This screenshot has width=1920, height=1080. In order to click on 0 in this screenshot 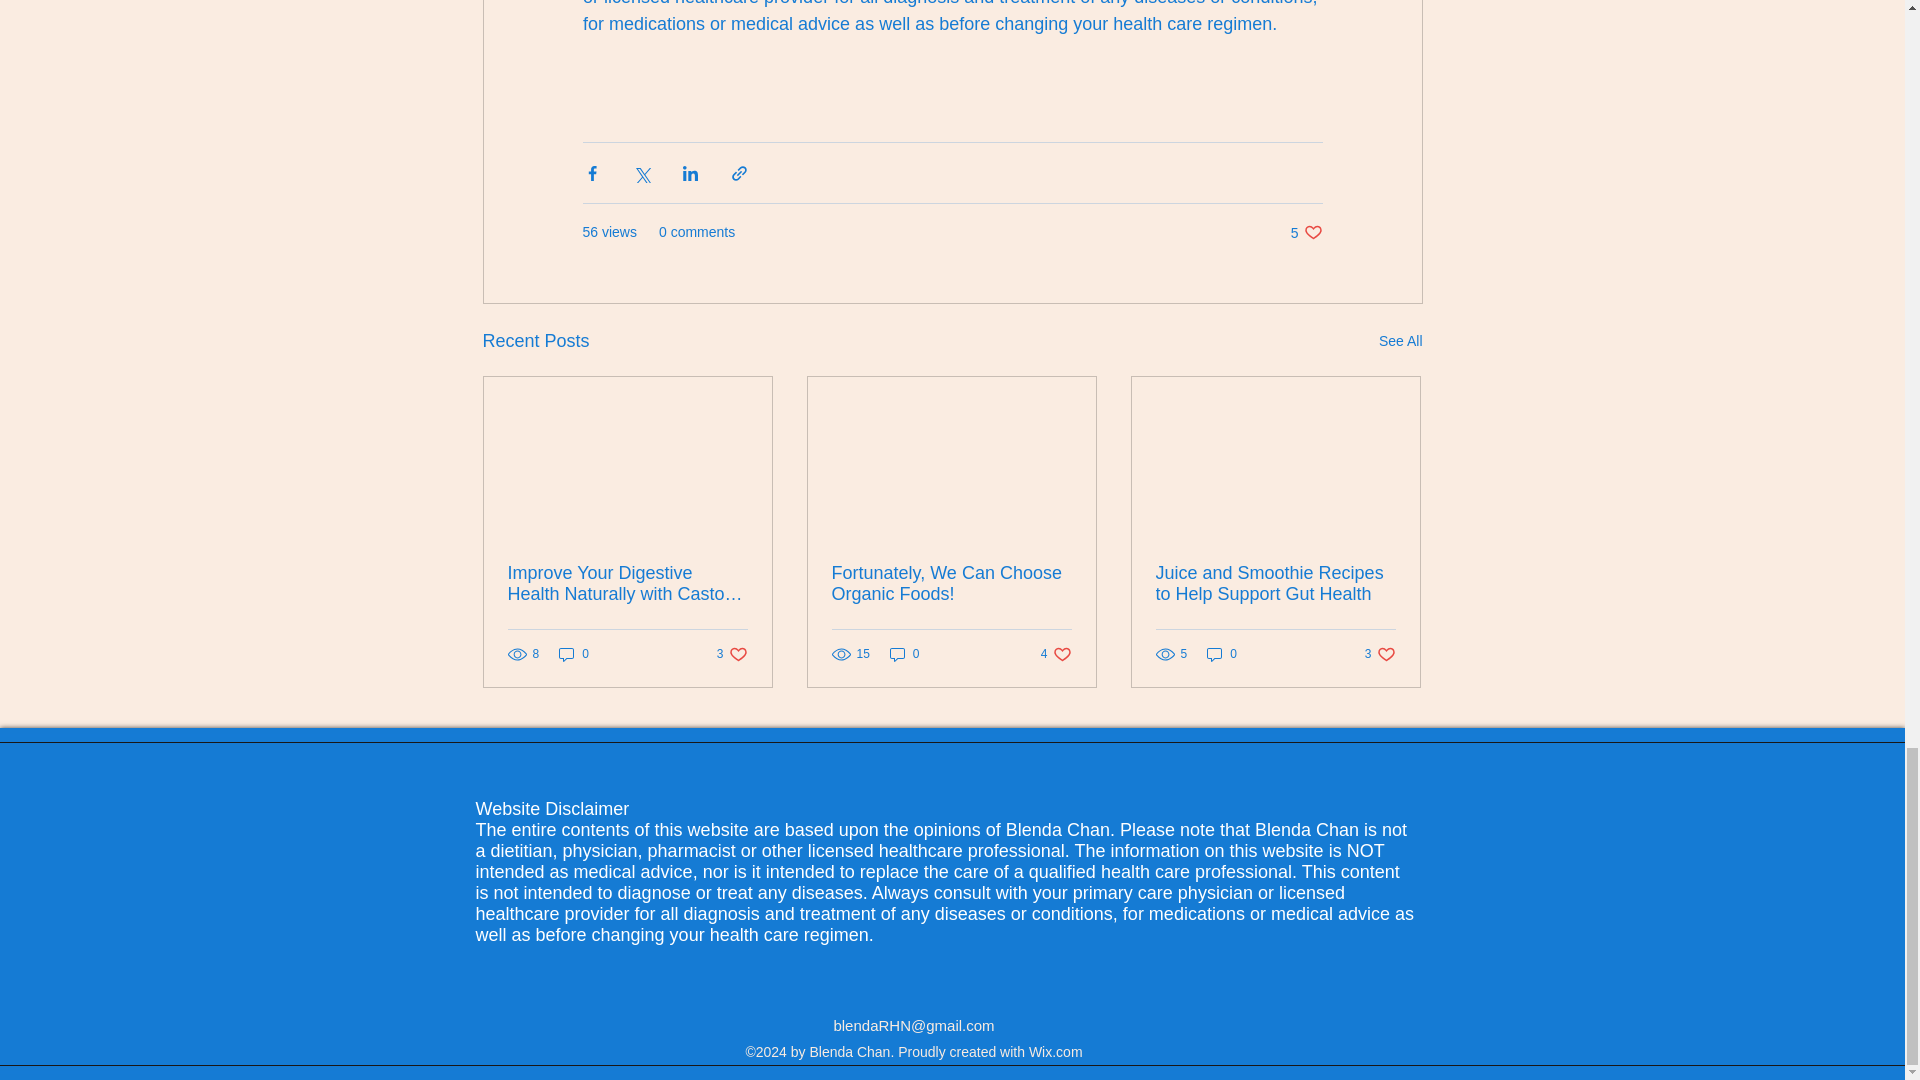, I will do `click(1306, 232)`.